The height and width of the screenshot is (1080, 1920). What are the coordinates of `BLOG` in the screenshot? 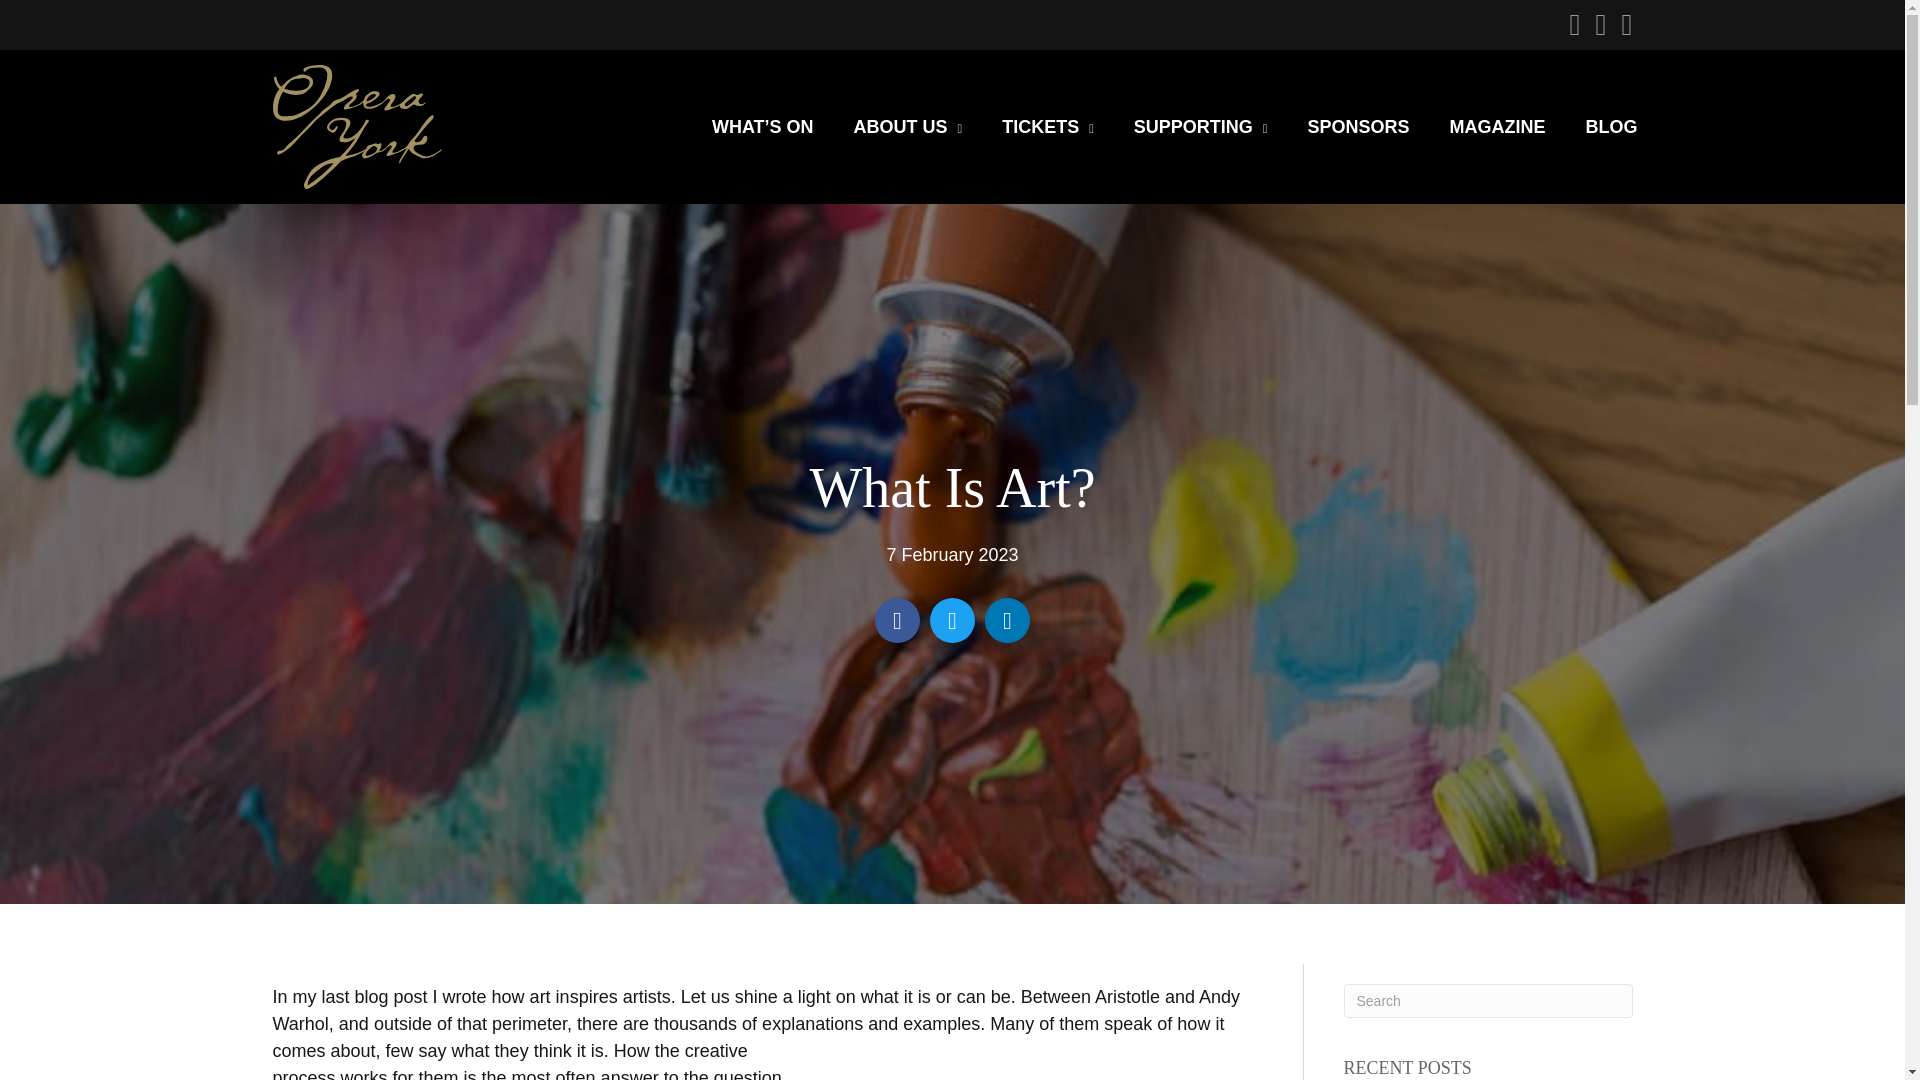 It's located at (1612, 126).